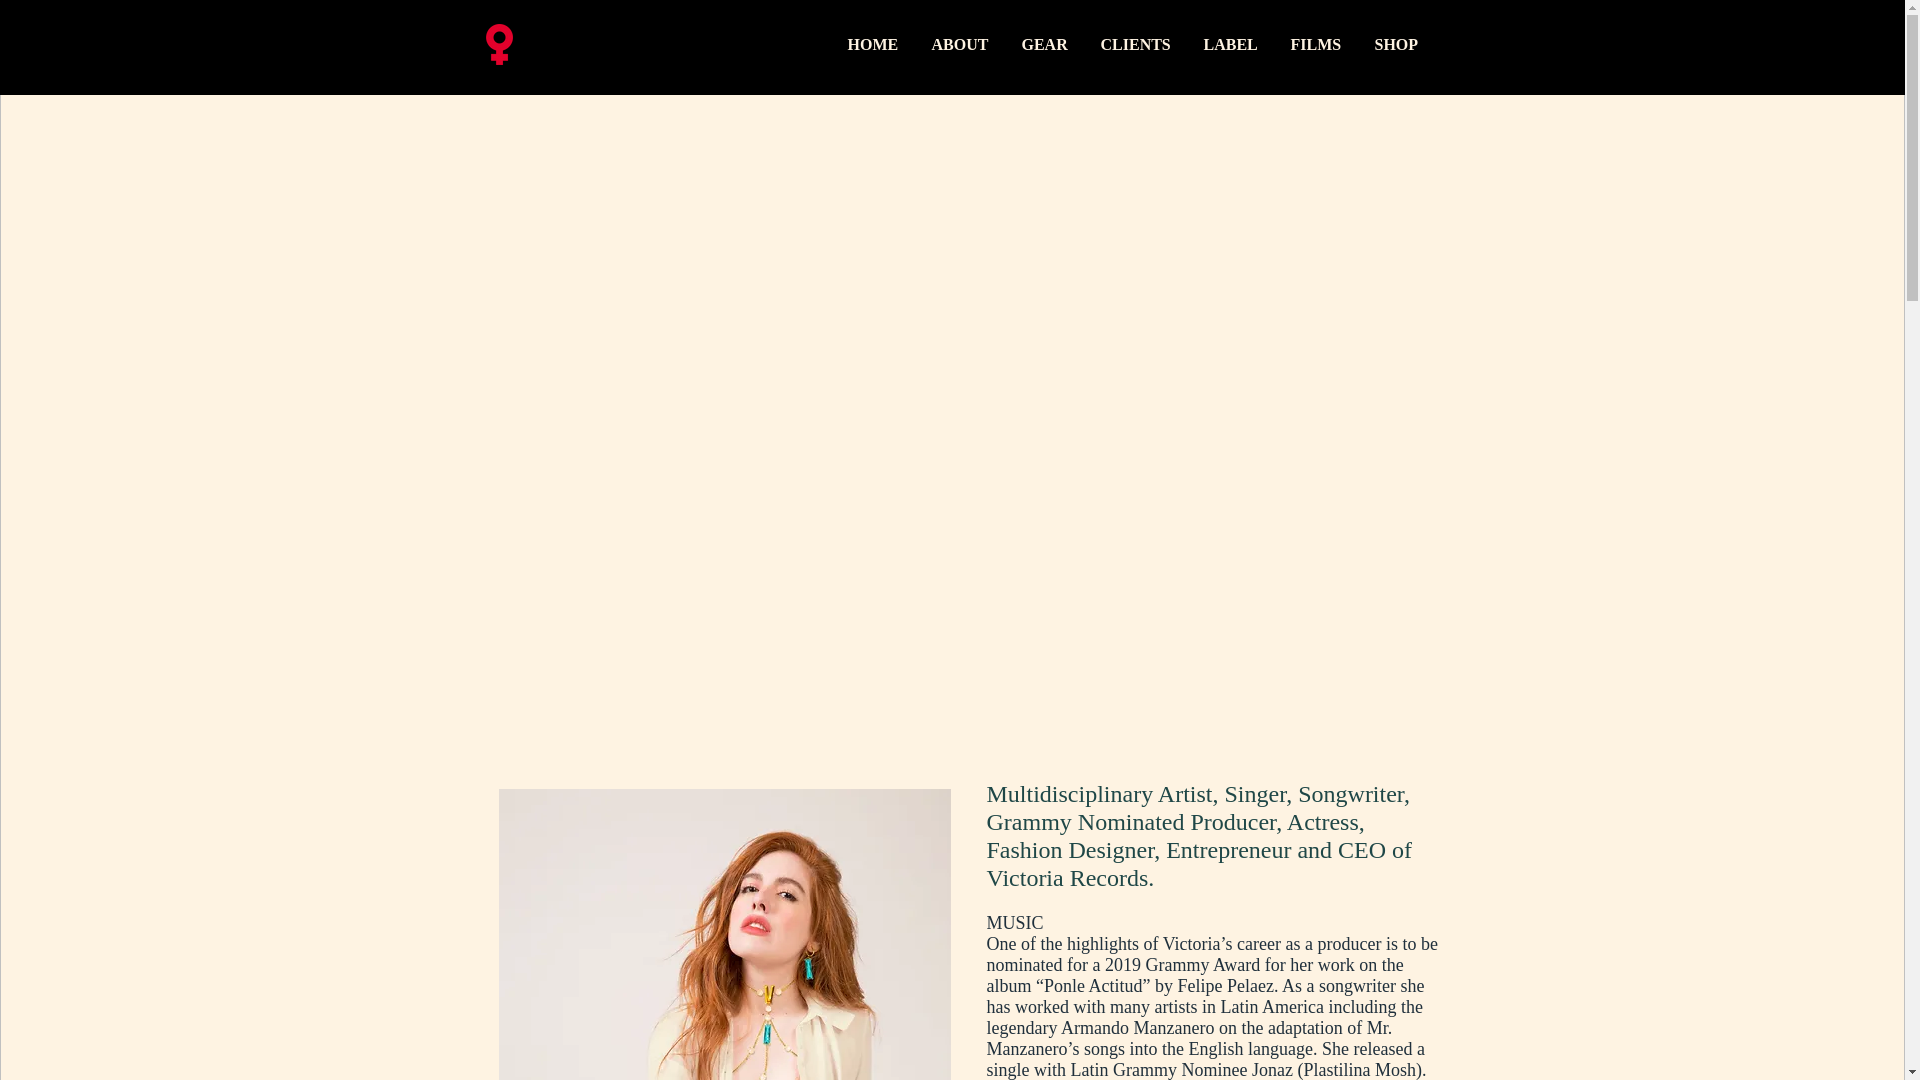 This screenshot has width=1920, height=1080. Describe the element at coordinates (1045, 44) in the screenshot. I see `GEAR` at that location.